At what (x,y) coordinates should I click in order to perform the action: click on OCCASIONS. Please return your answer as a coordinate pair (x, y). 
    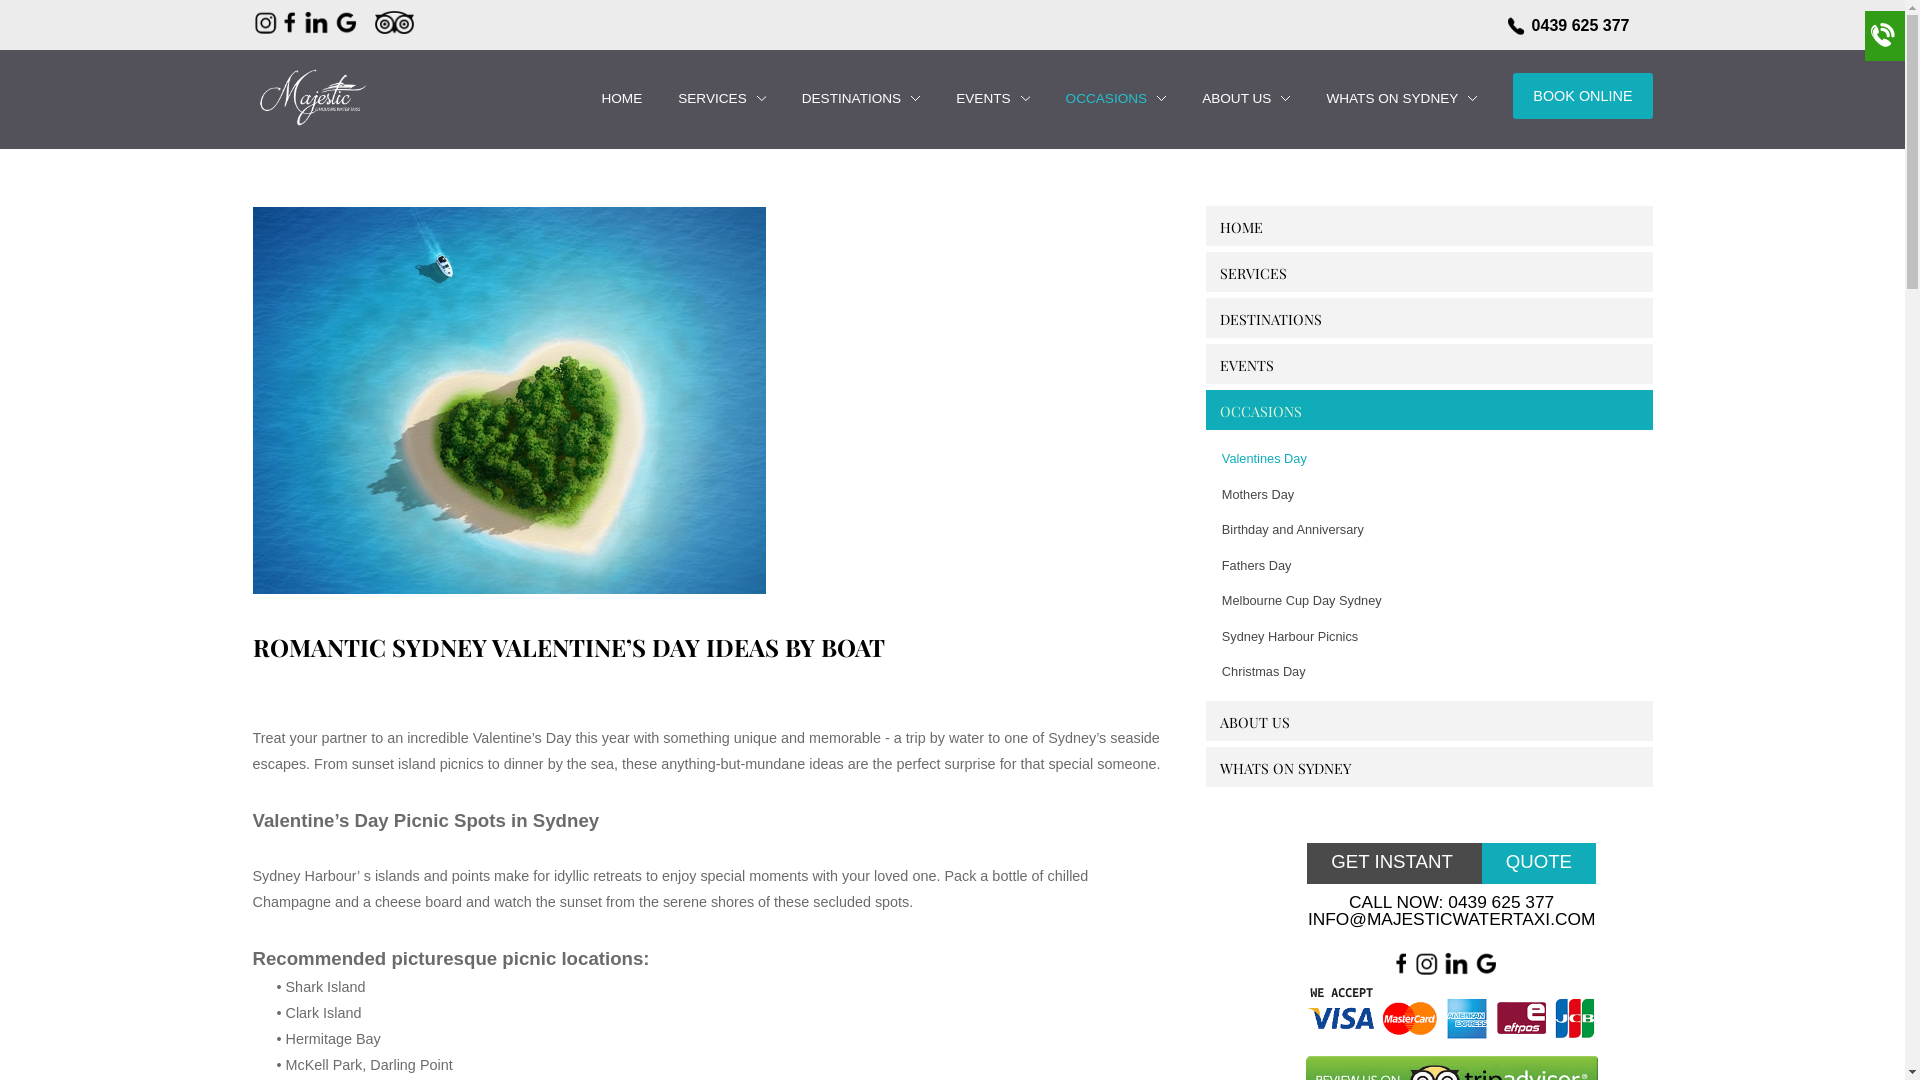
    Looking at the image, I should click on (1116, 99).